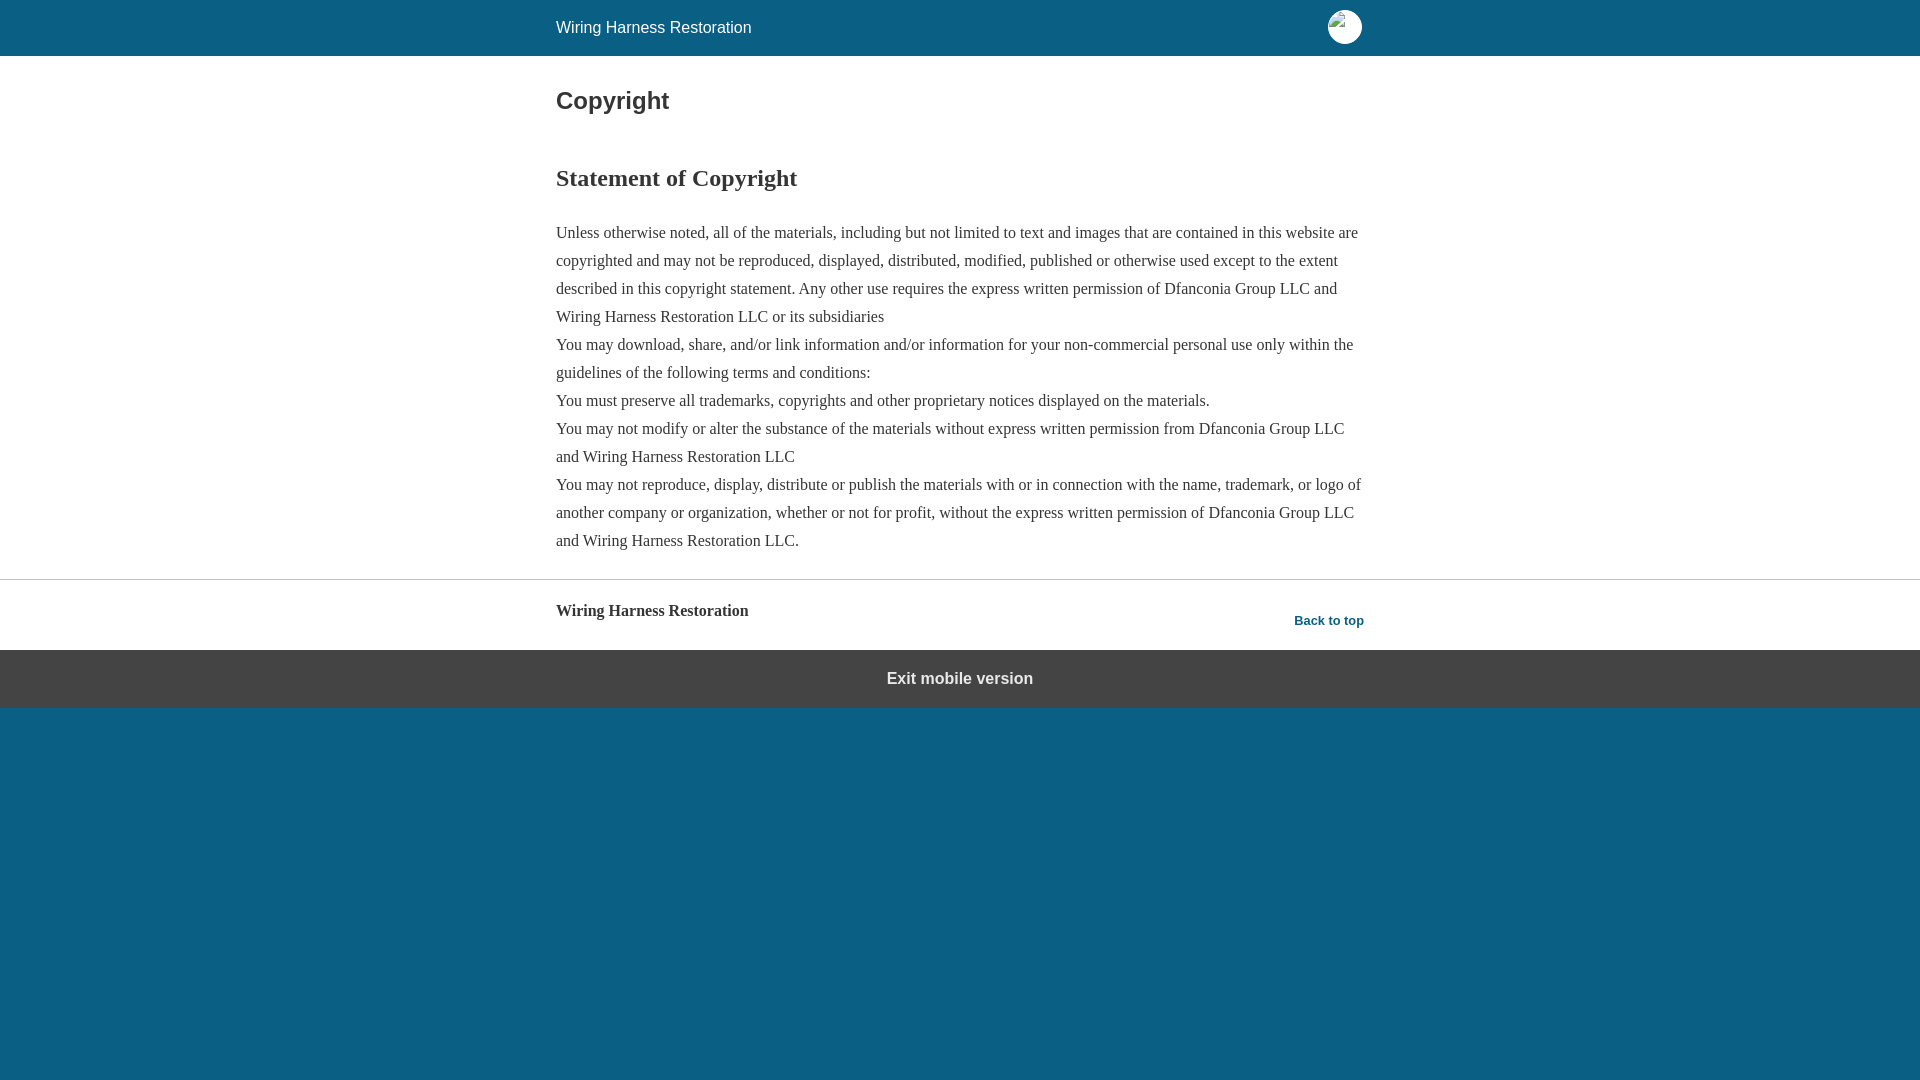 The height and width of the screenshot is (1080, 1920). What do you see at coordinates (654, 27) in the screenshot?
I see `Wiring Harness Restoration` at bounding box center [654, 27].